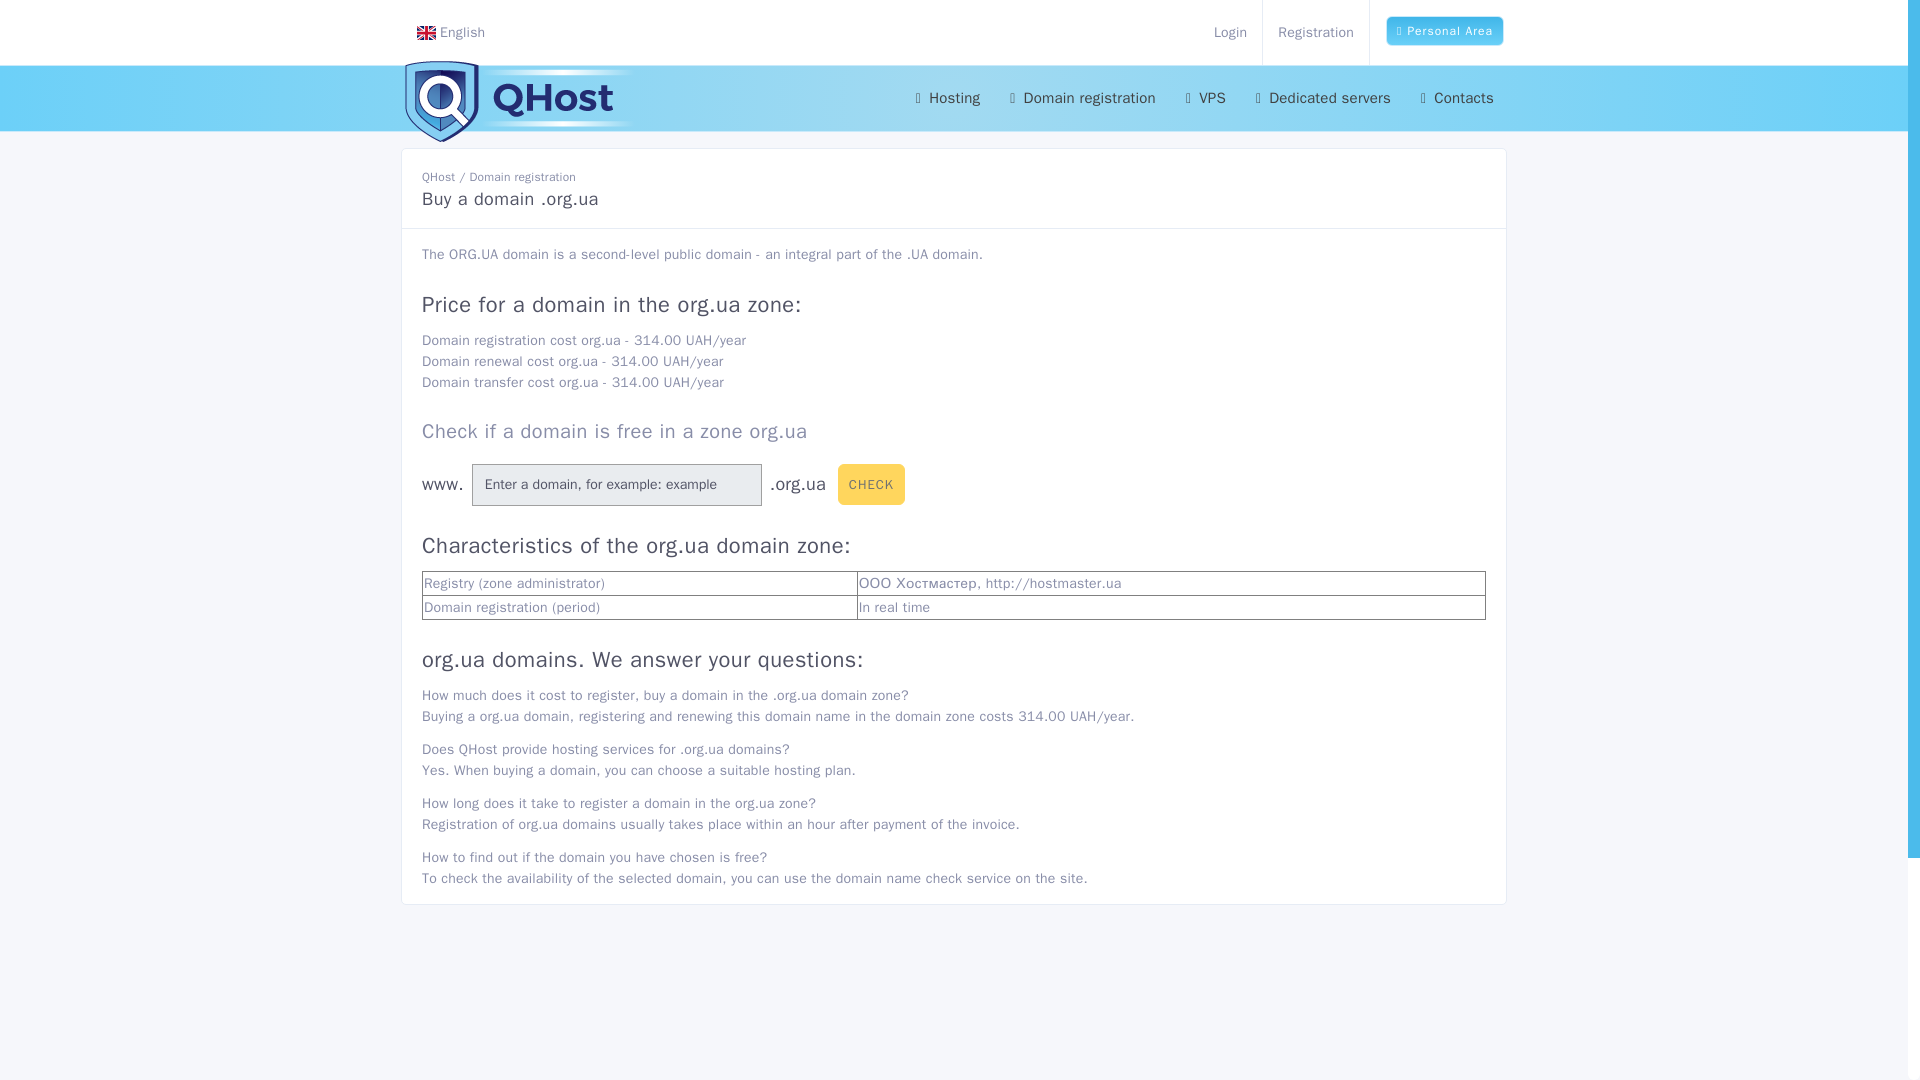 This screenshot has width=1920, height=1080. What do you see at coordinates (1206, 98) in the screenshot?
I see `VPS` at bounding box center [1206, 98].